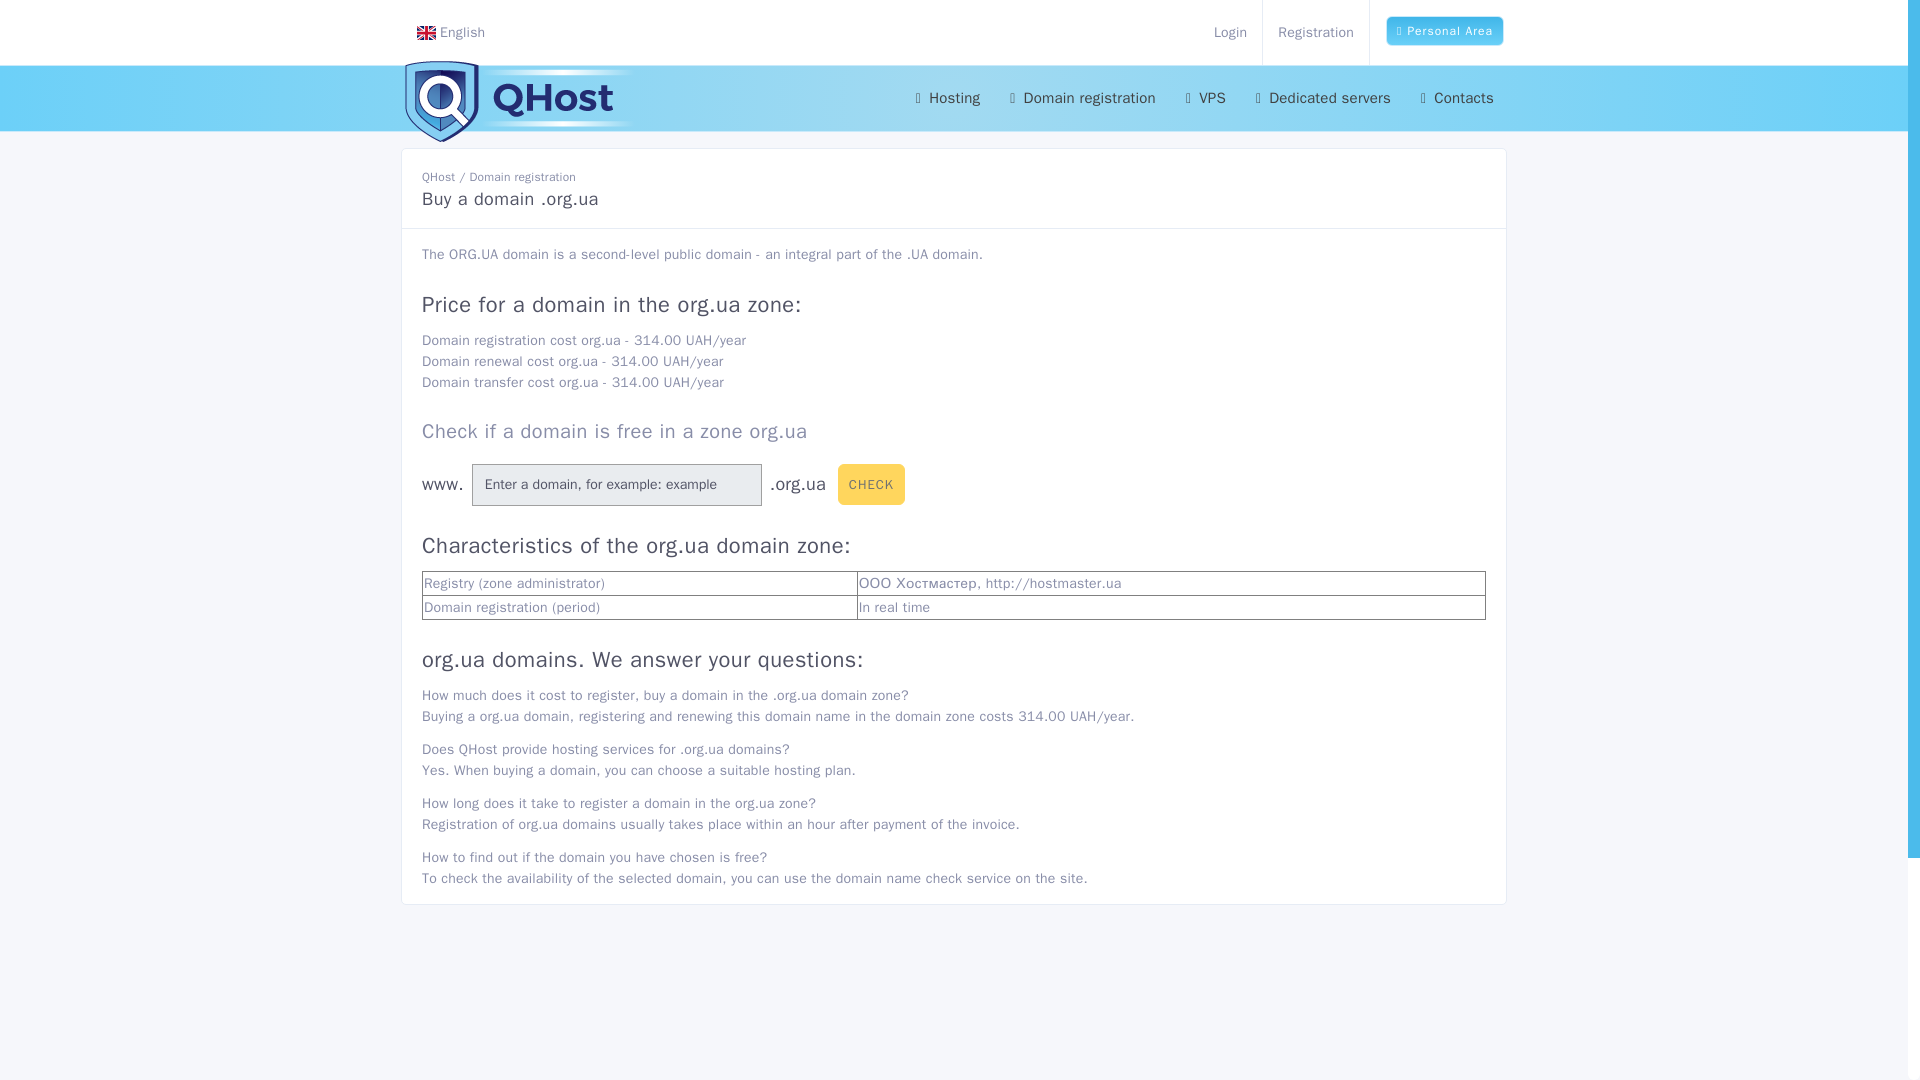 This screenshot has width=1920, height=1080. What do you see at coordinates (1206, 98) in the screenshot?
I see `VPS` at bounding box center [1206, 98].